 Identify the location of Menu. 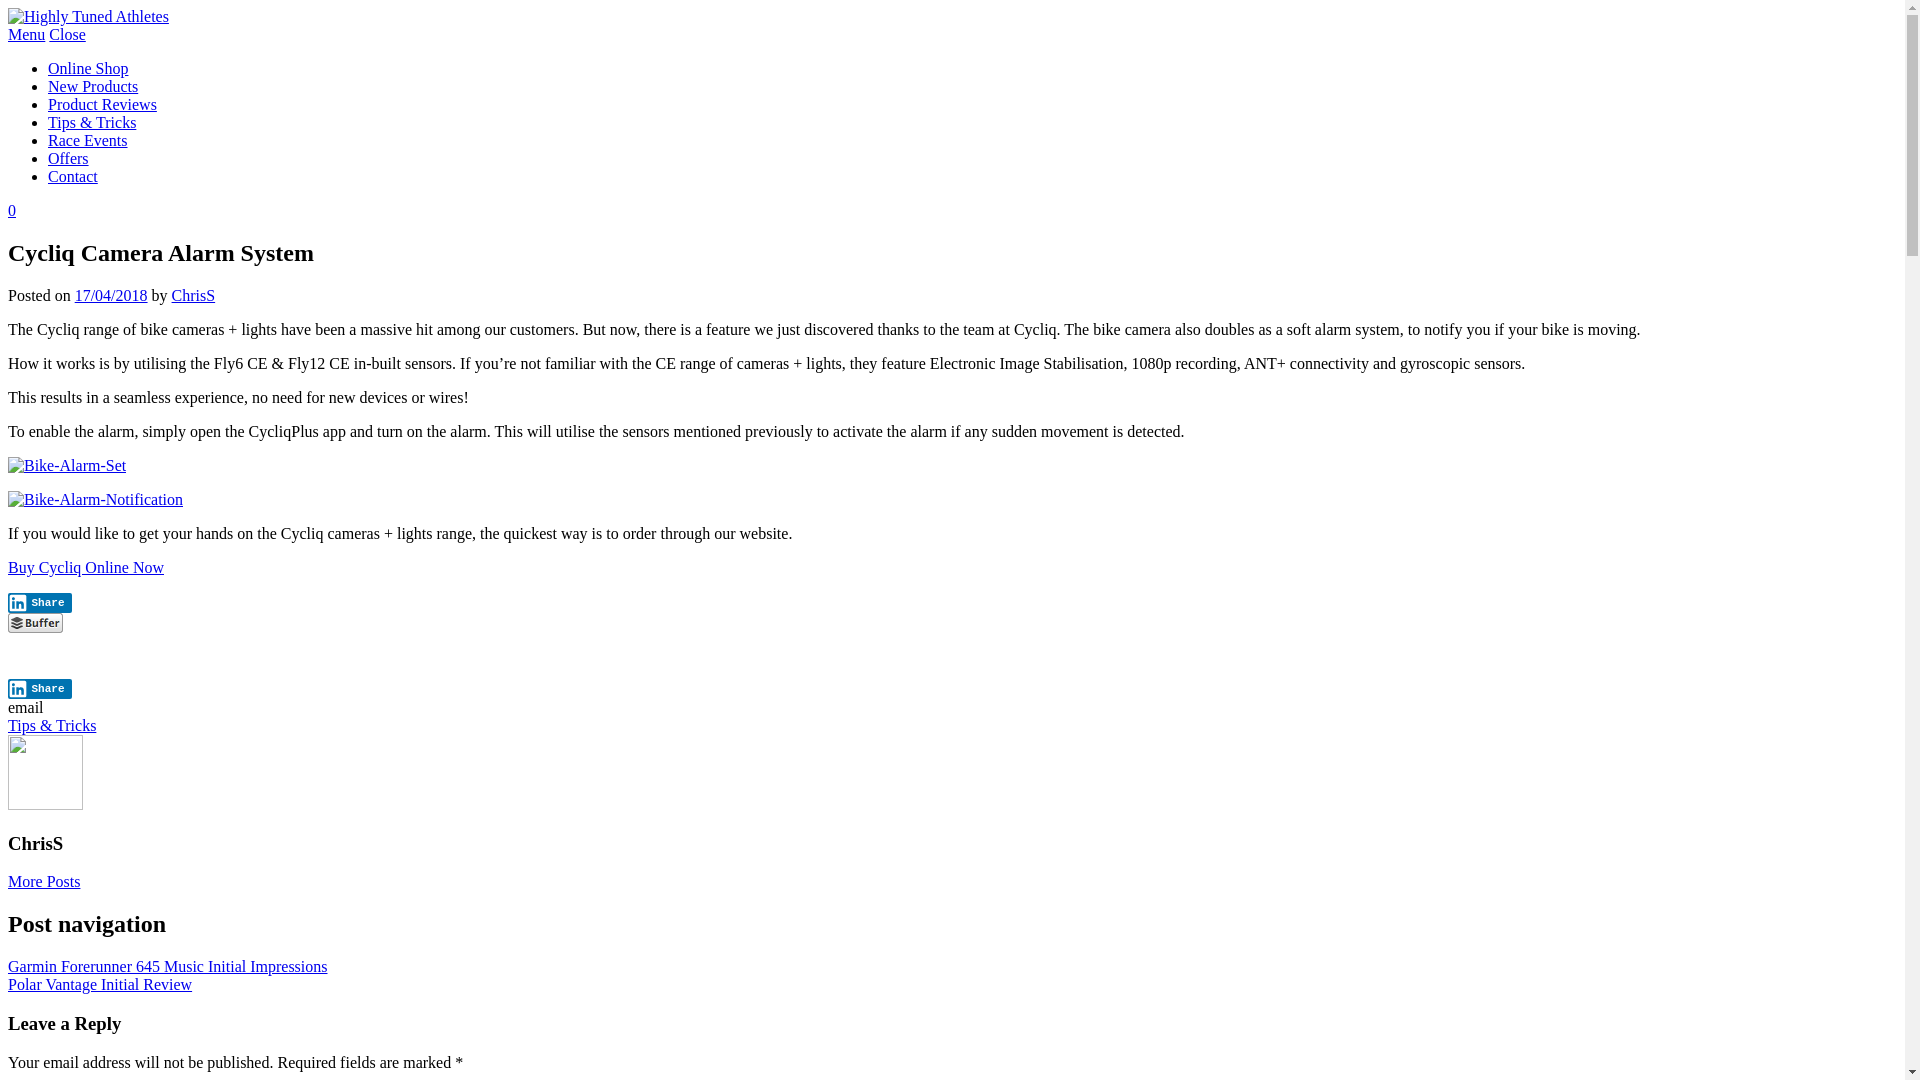
(26, 34).